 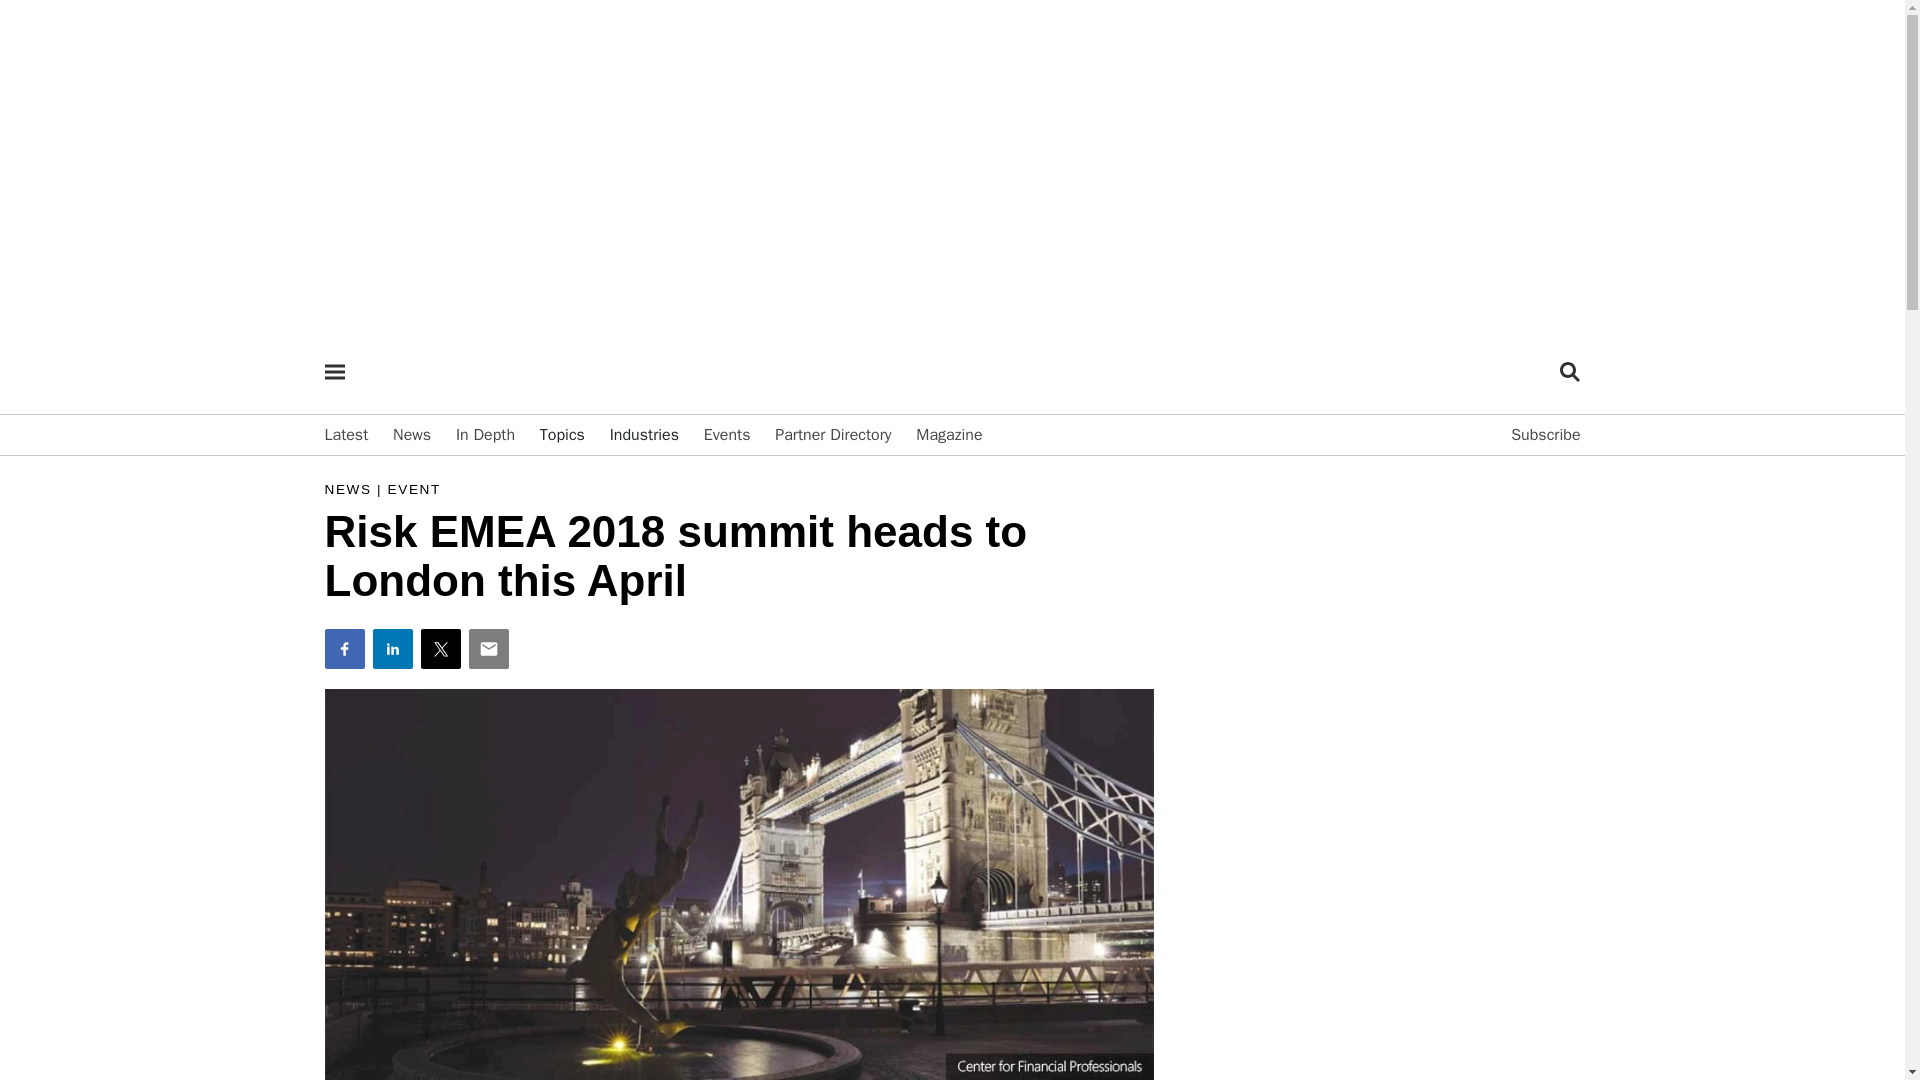 What do you see at coordinates (412, 434) in the screenshot?
I see `News` at bounding box center [412, 434].